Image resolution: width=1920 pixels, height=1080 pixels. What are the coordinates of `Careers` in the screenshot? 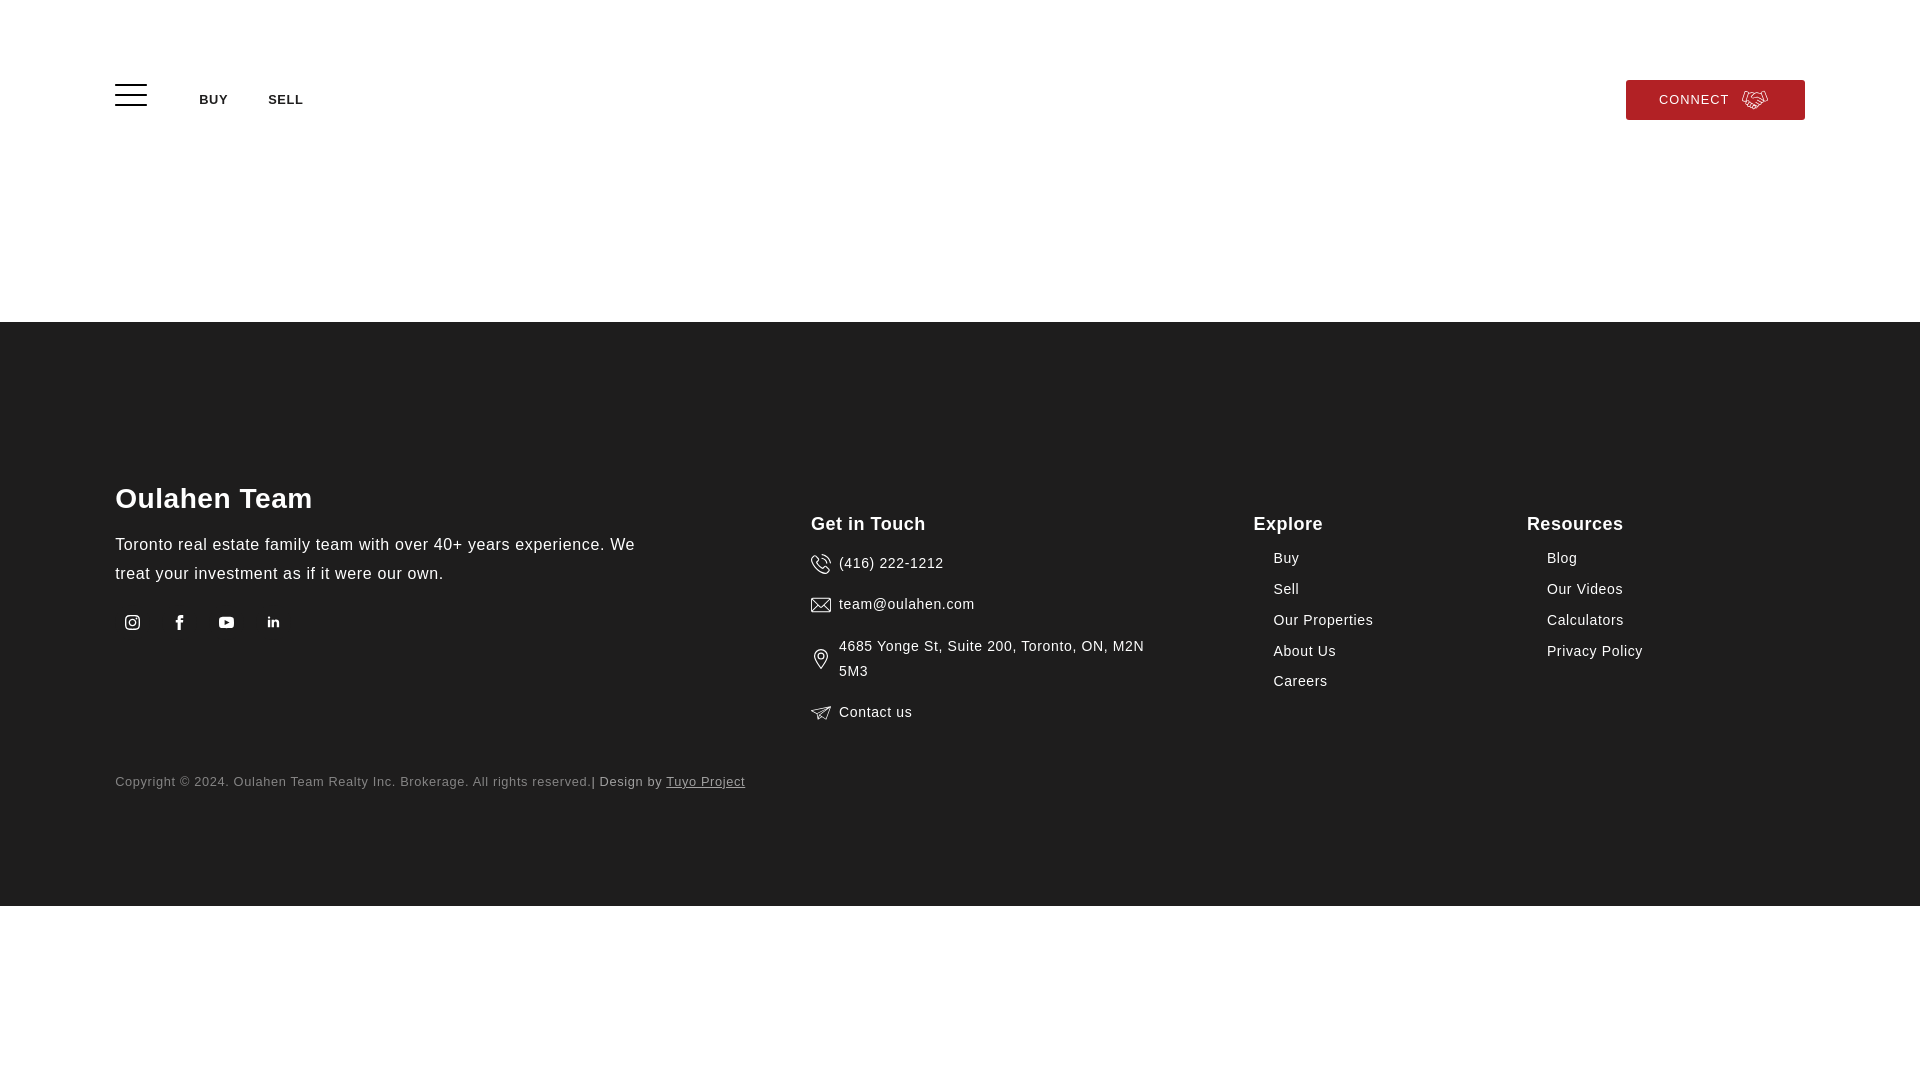 It's located at (1349, 689).